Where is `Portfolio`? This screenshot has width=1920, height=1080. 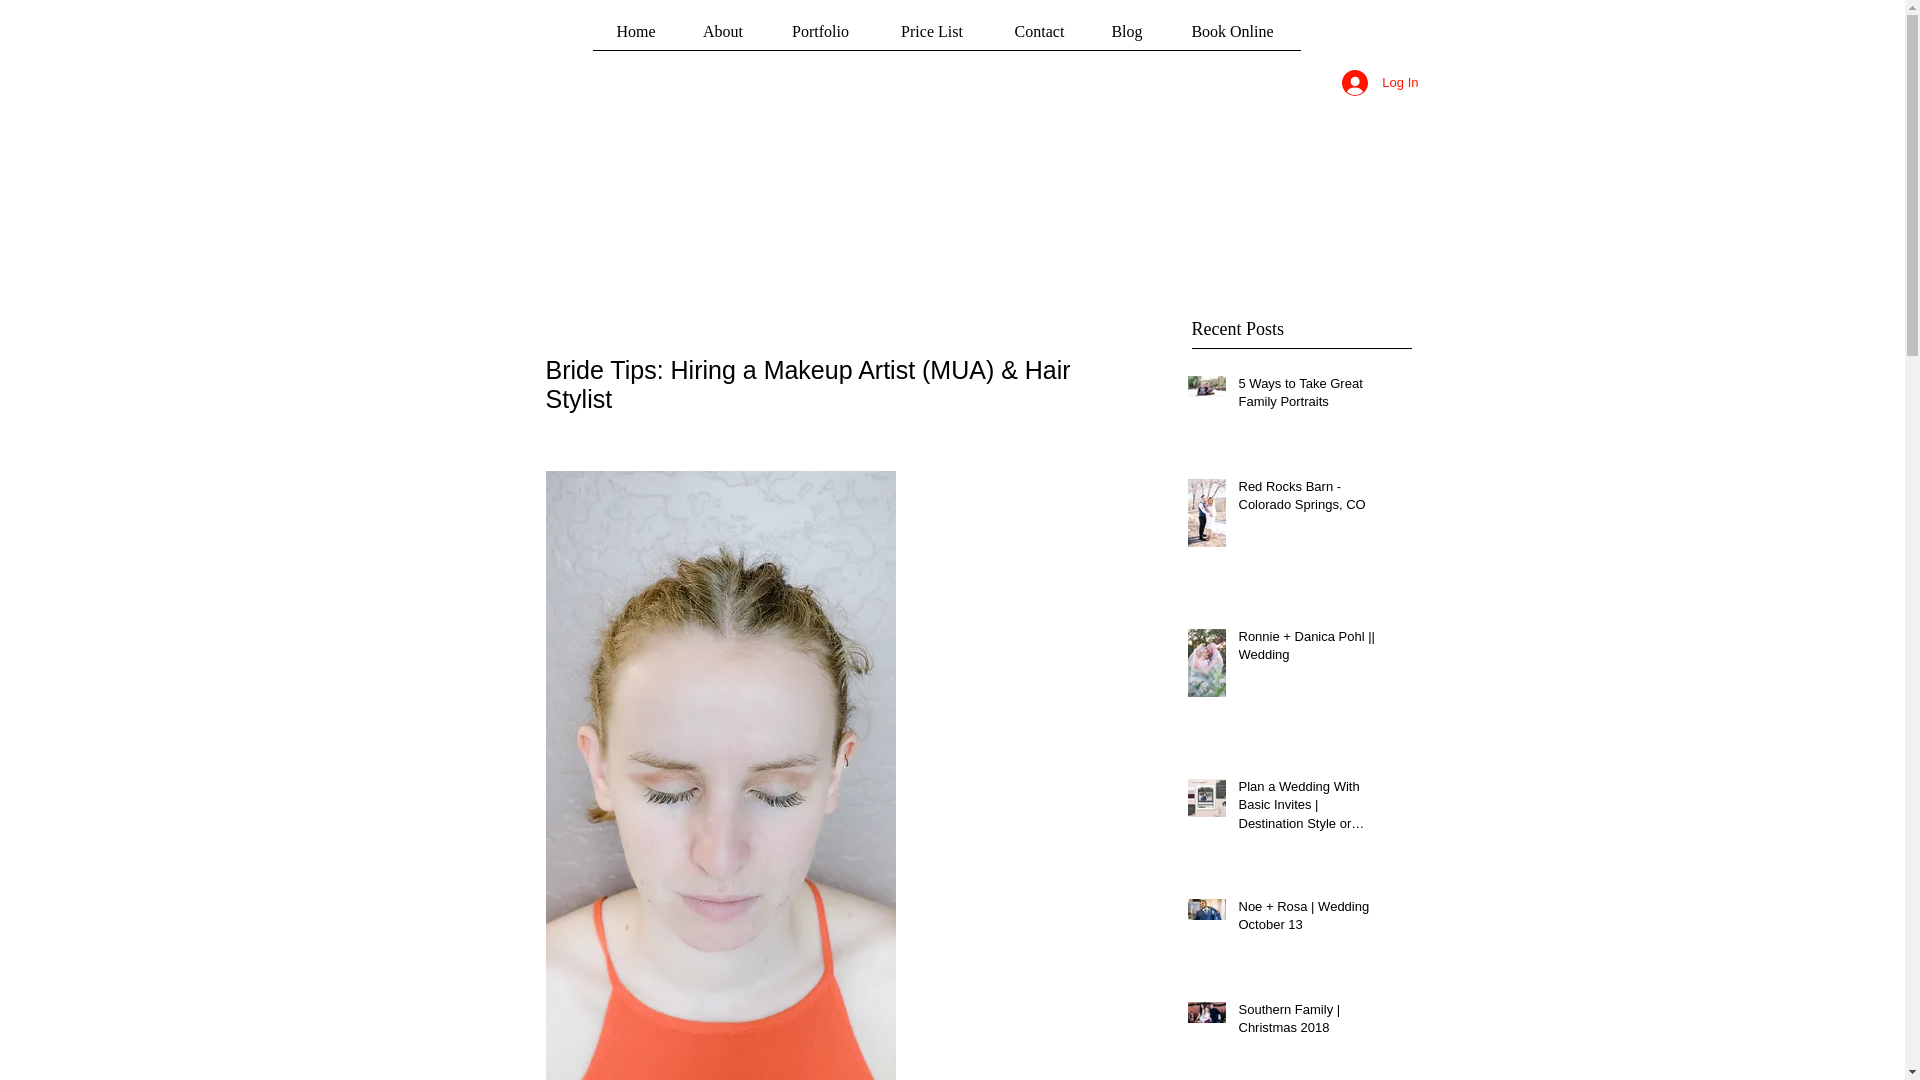
Portfolio is located at coordinates (820, 37).